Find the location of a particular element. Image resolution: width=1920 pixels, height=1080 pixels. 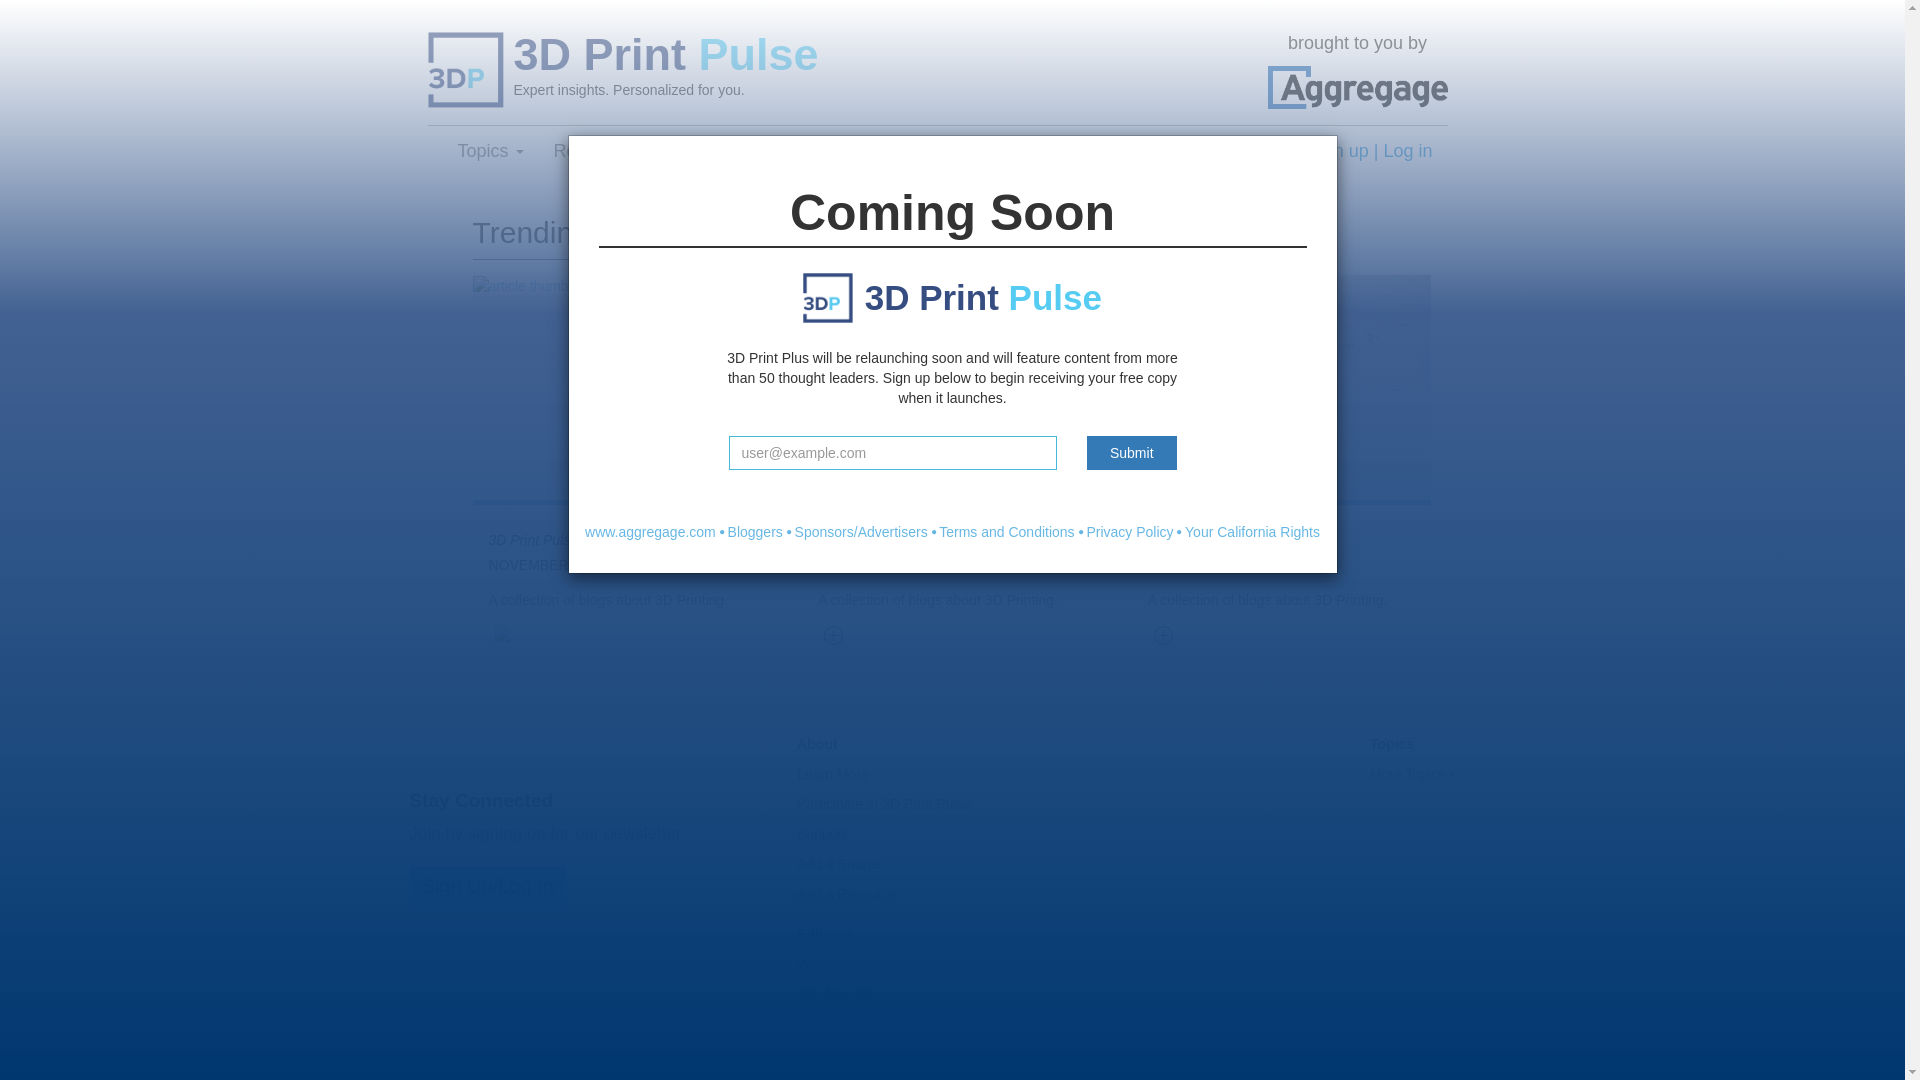

Learn More is located at coordinates (738, 151).